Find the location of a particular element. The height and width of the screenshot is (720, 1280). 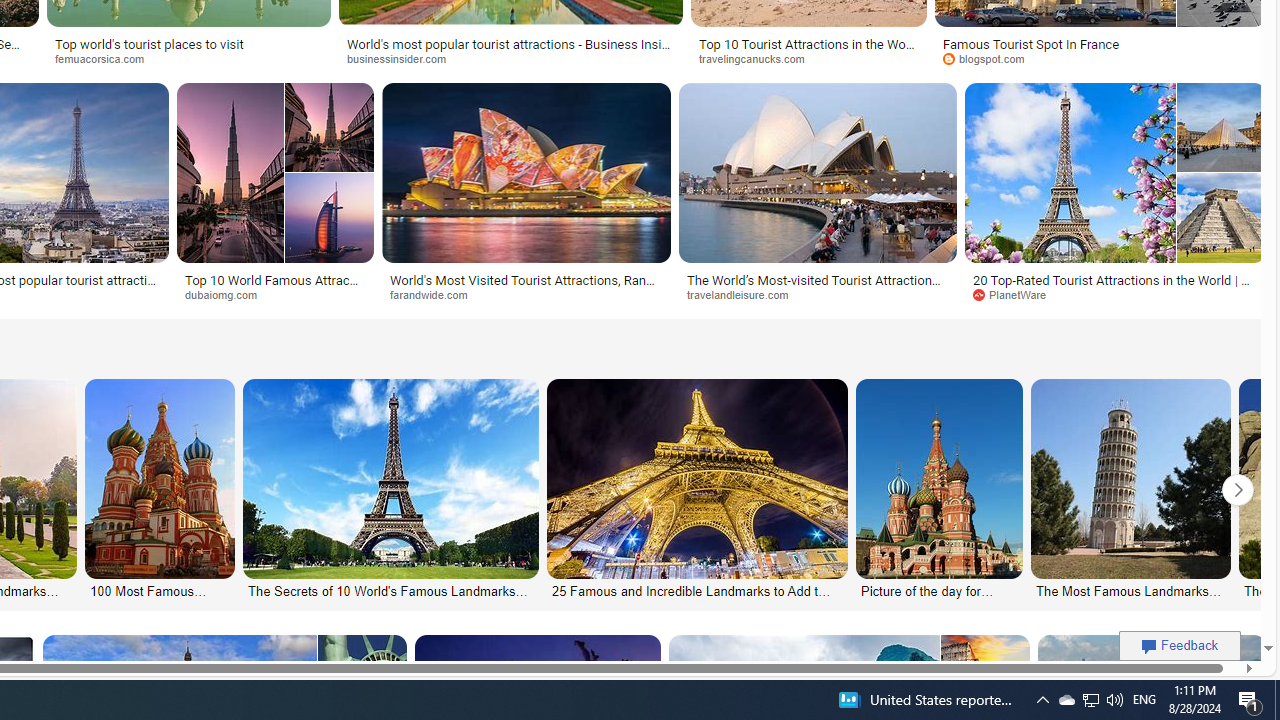

Famous Tourist Spot In France is located at coordinates (1100, 44).